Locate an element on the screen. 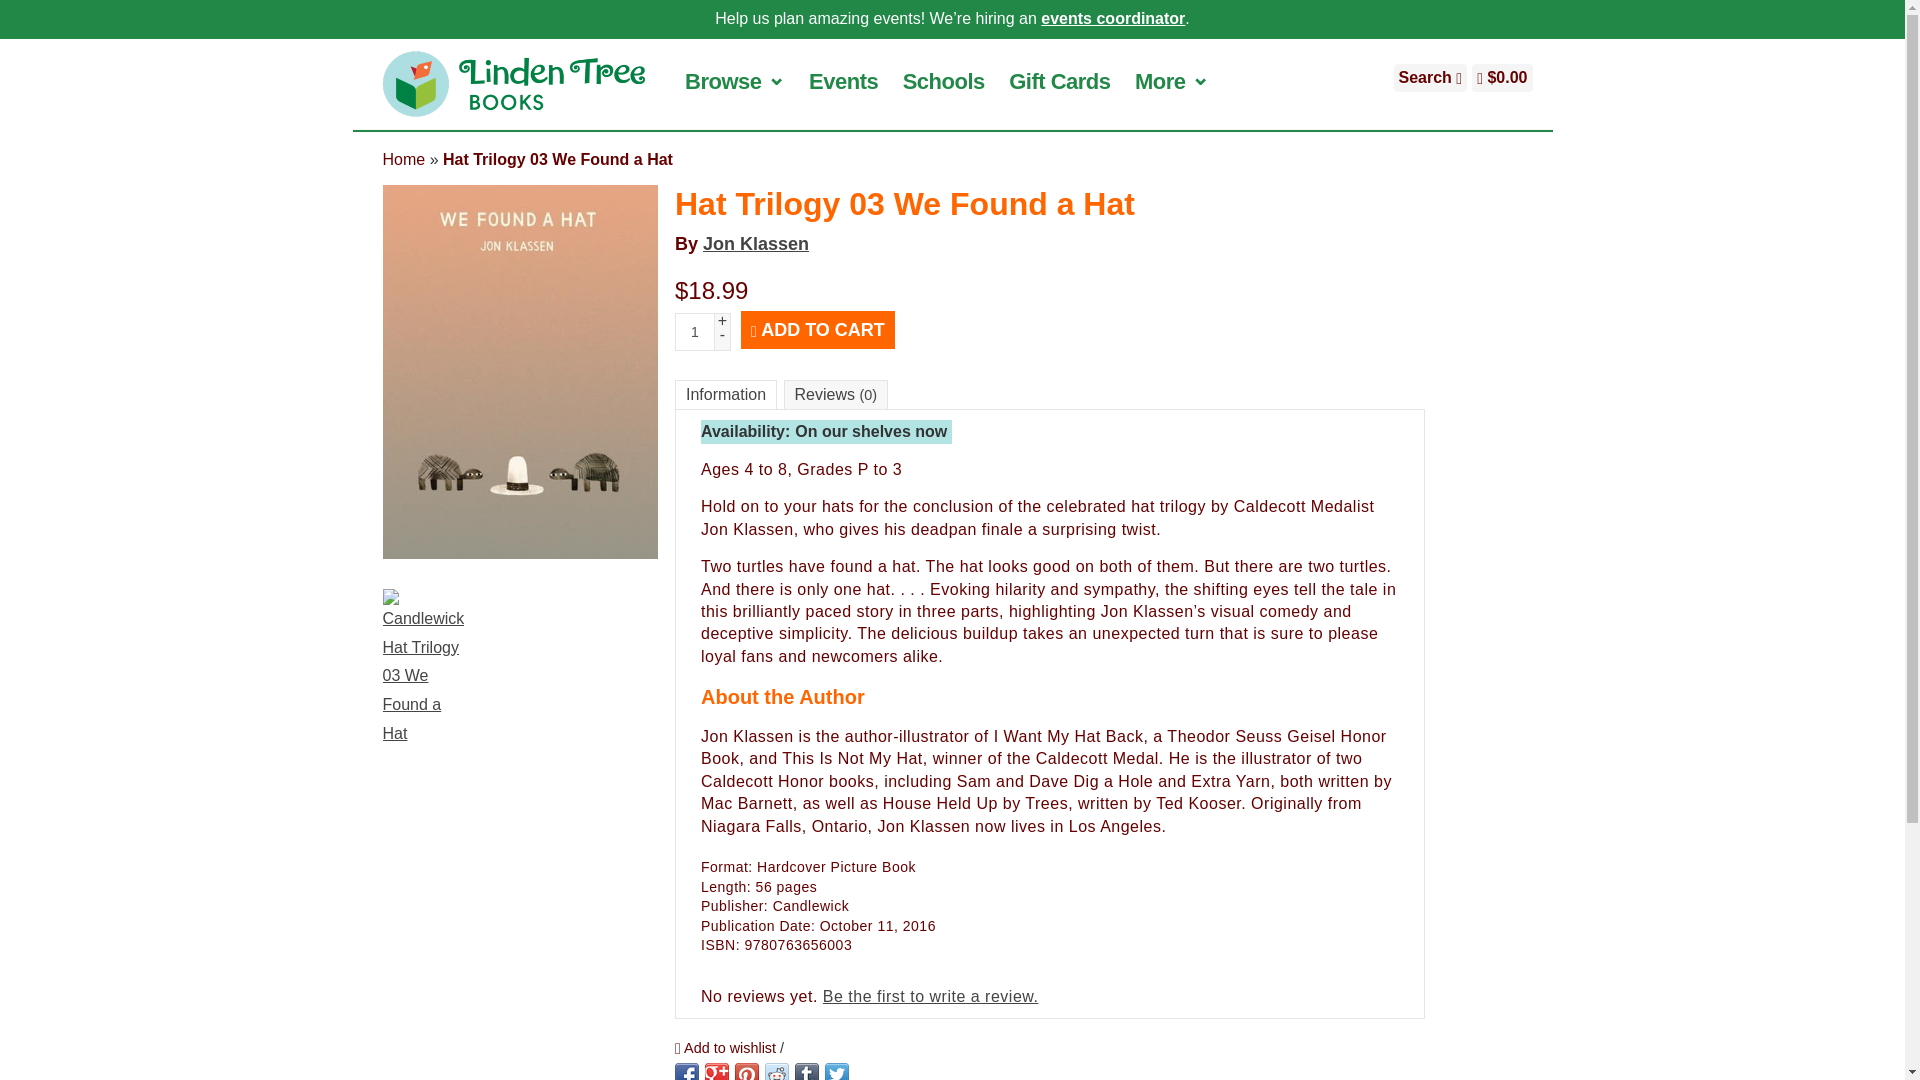  Search for more titles by this author is located at coordinates (755, 244).